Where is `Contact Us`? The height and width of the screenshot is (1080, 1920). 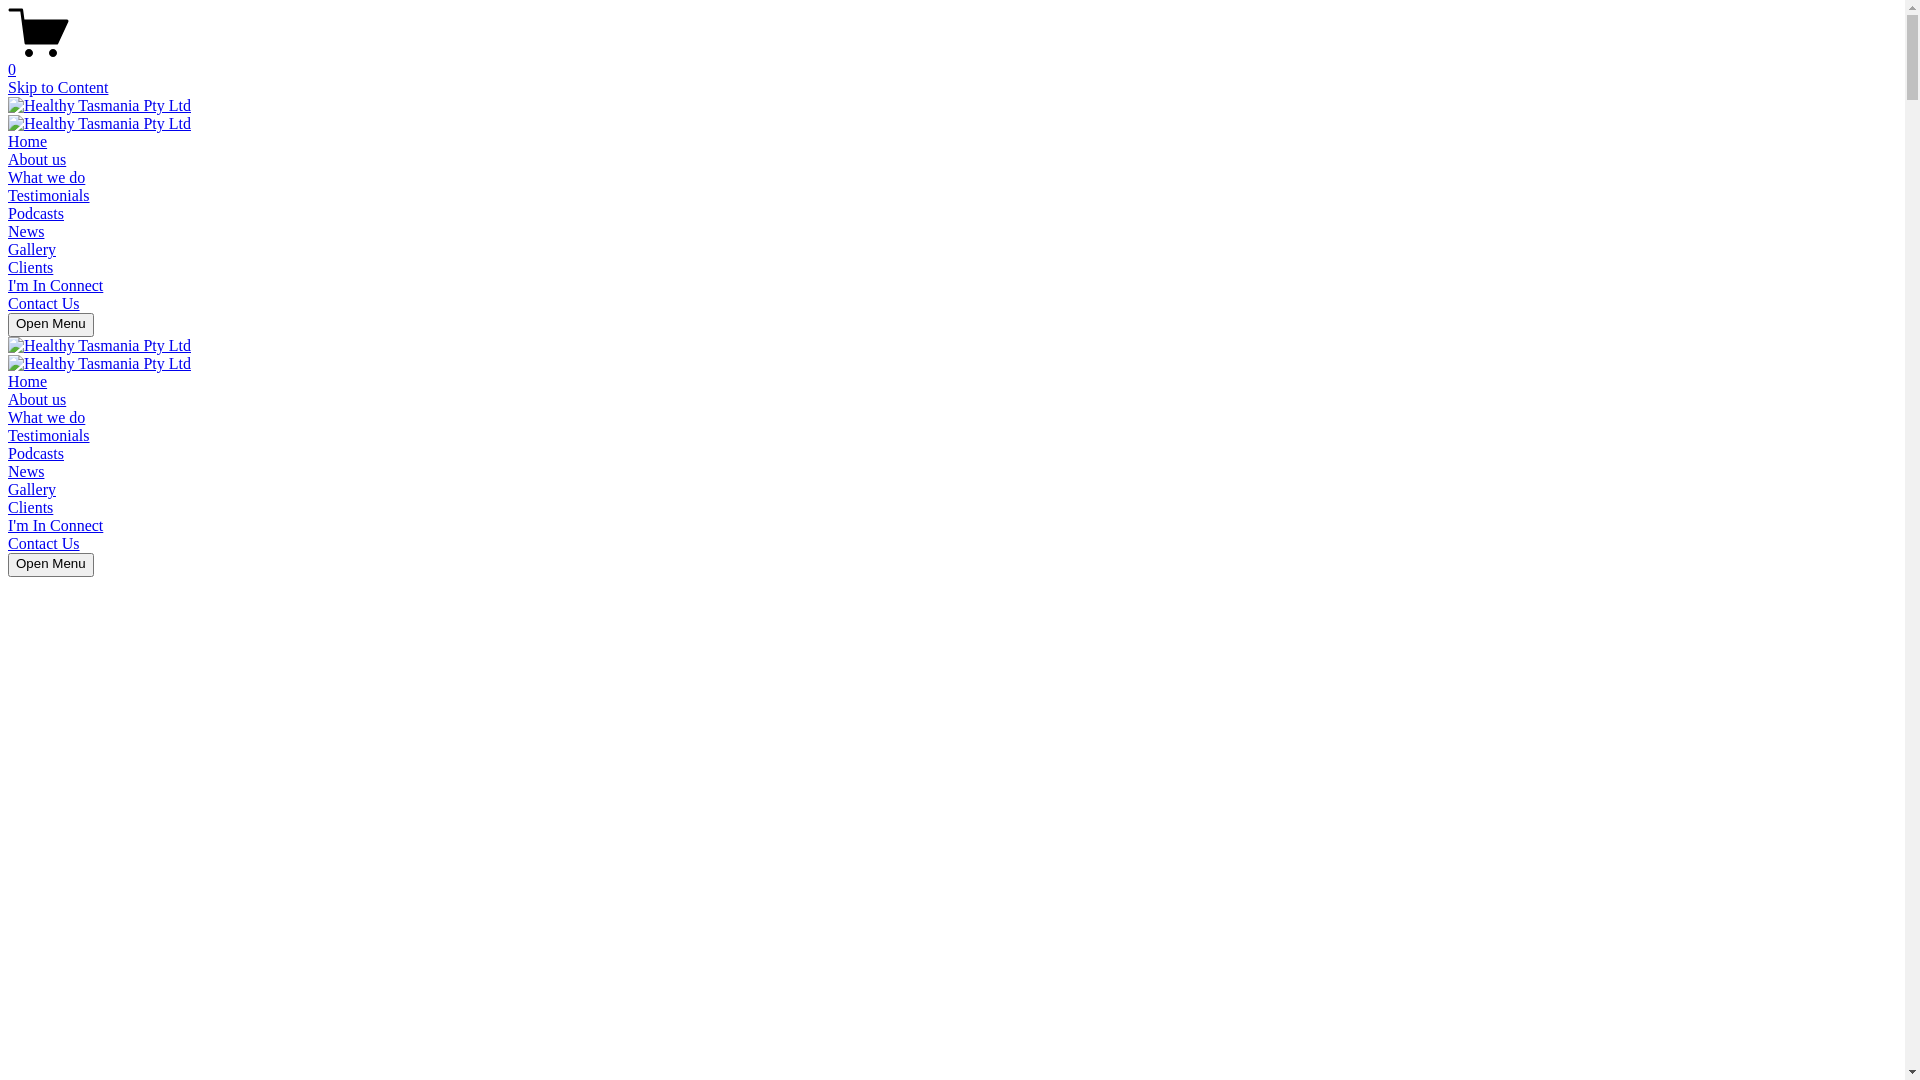
Contact Us is located at coordinates (44, 303).